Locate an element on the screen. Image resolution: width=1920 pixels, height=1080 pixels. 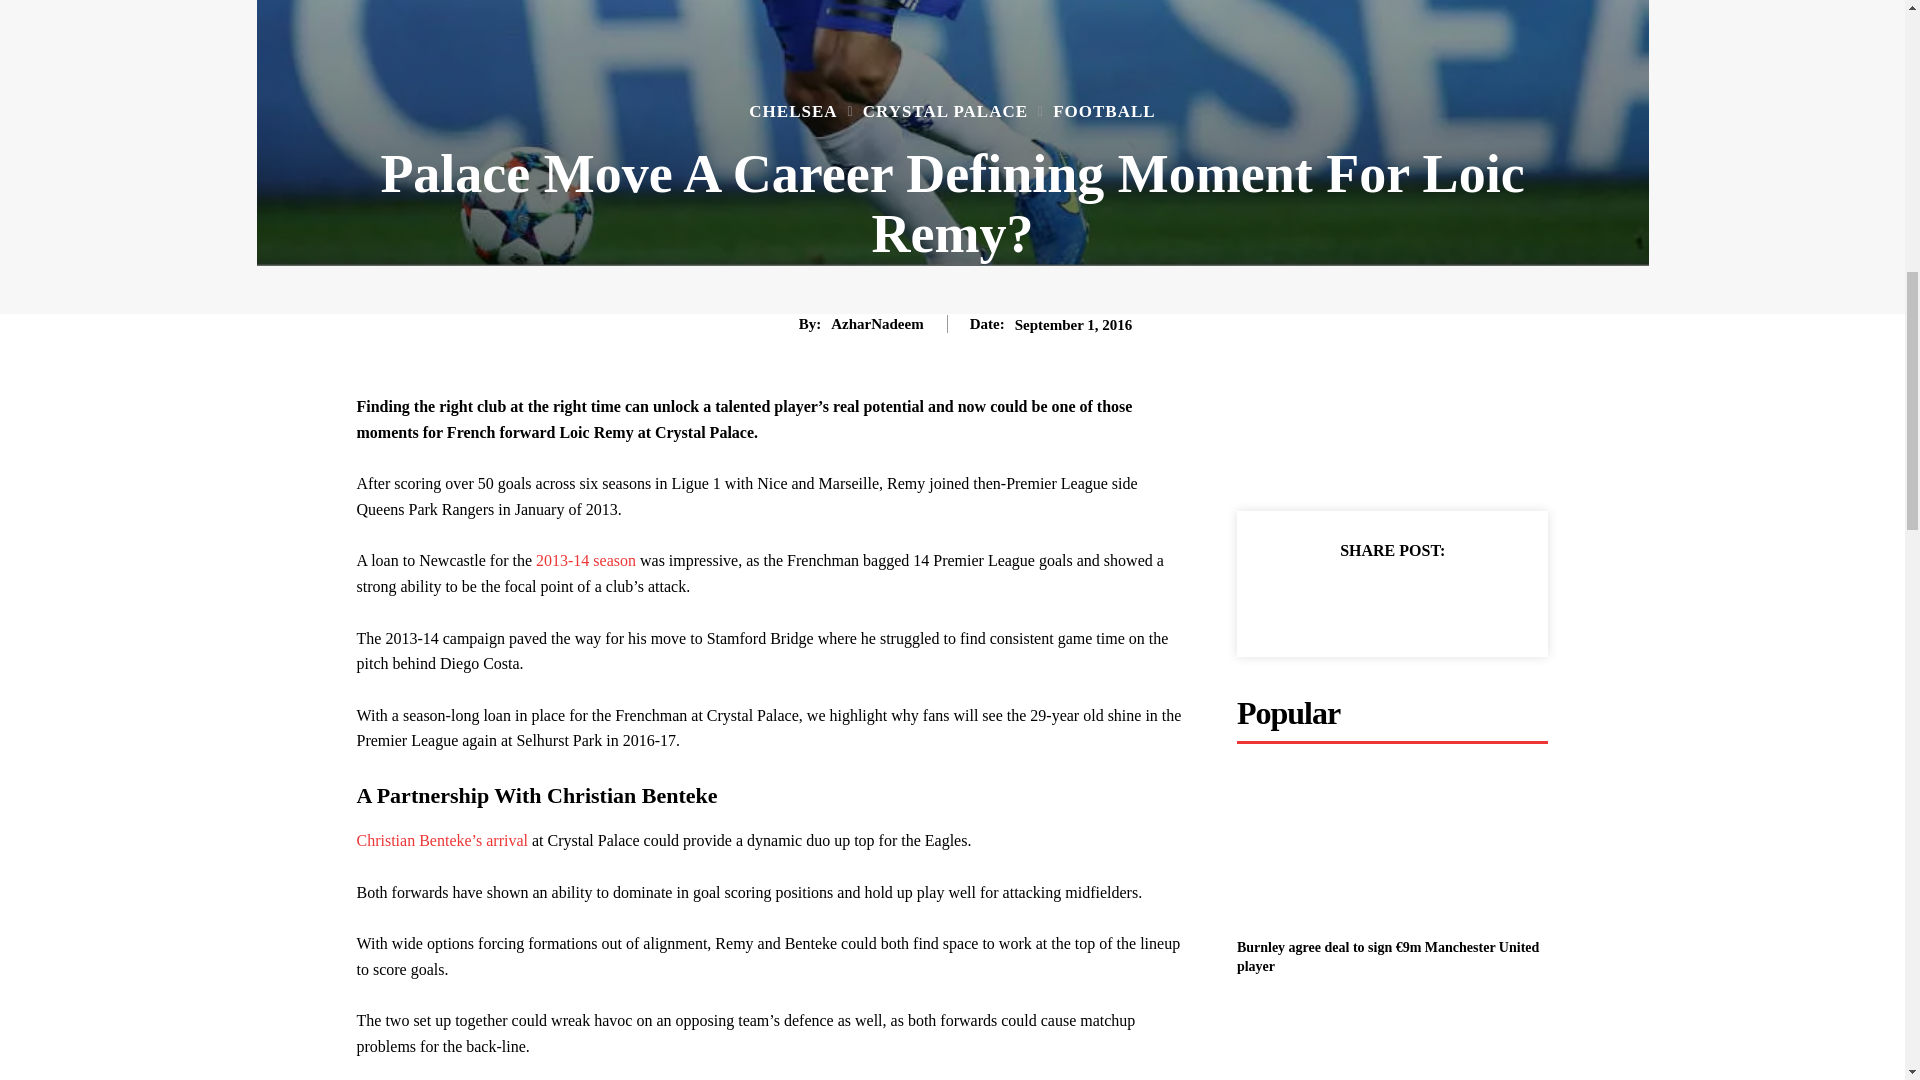
AzharNadeem is located at coordinates (786, 324).